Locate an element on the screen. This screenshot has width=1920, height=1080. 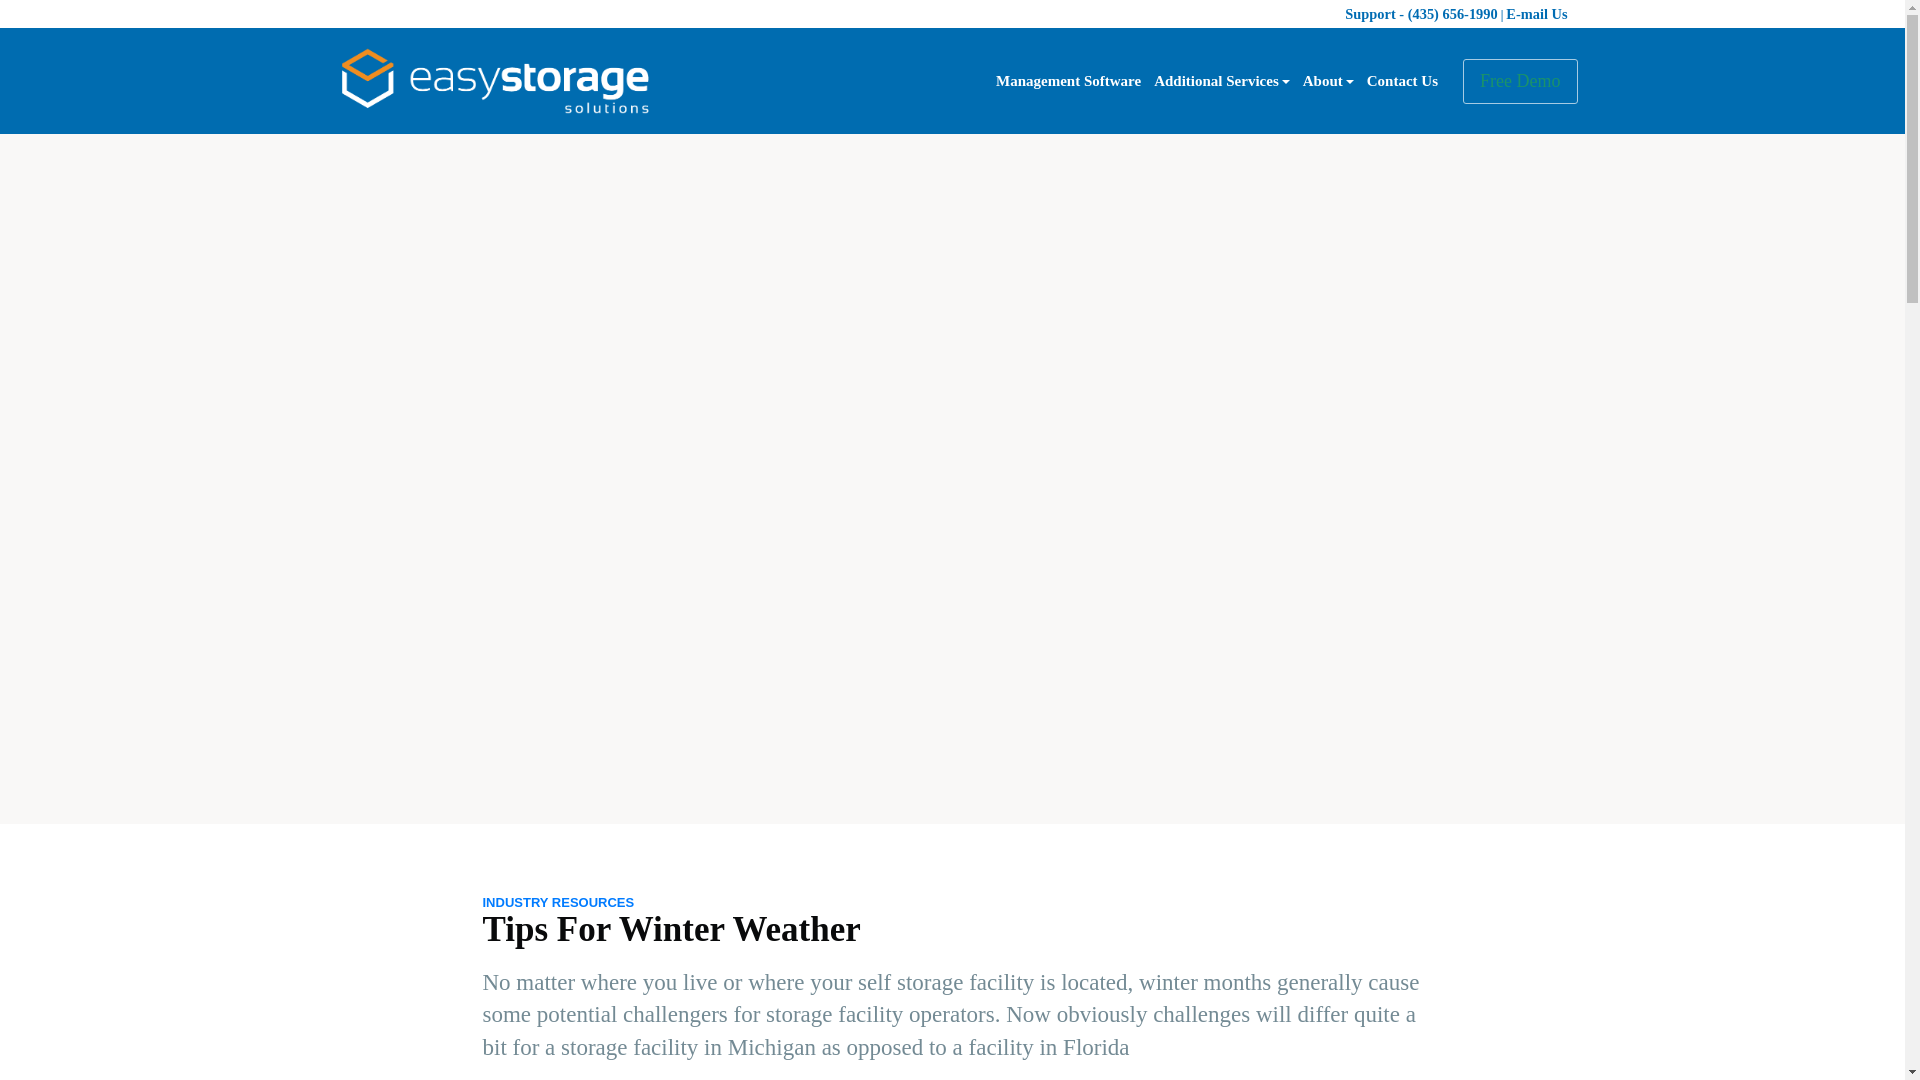
Free Demo is located at coordinates (1520, 81).